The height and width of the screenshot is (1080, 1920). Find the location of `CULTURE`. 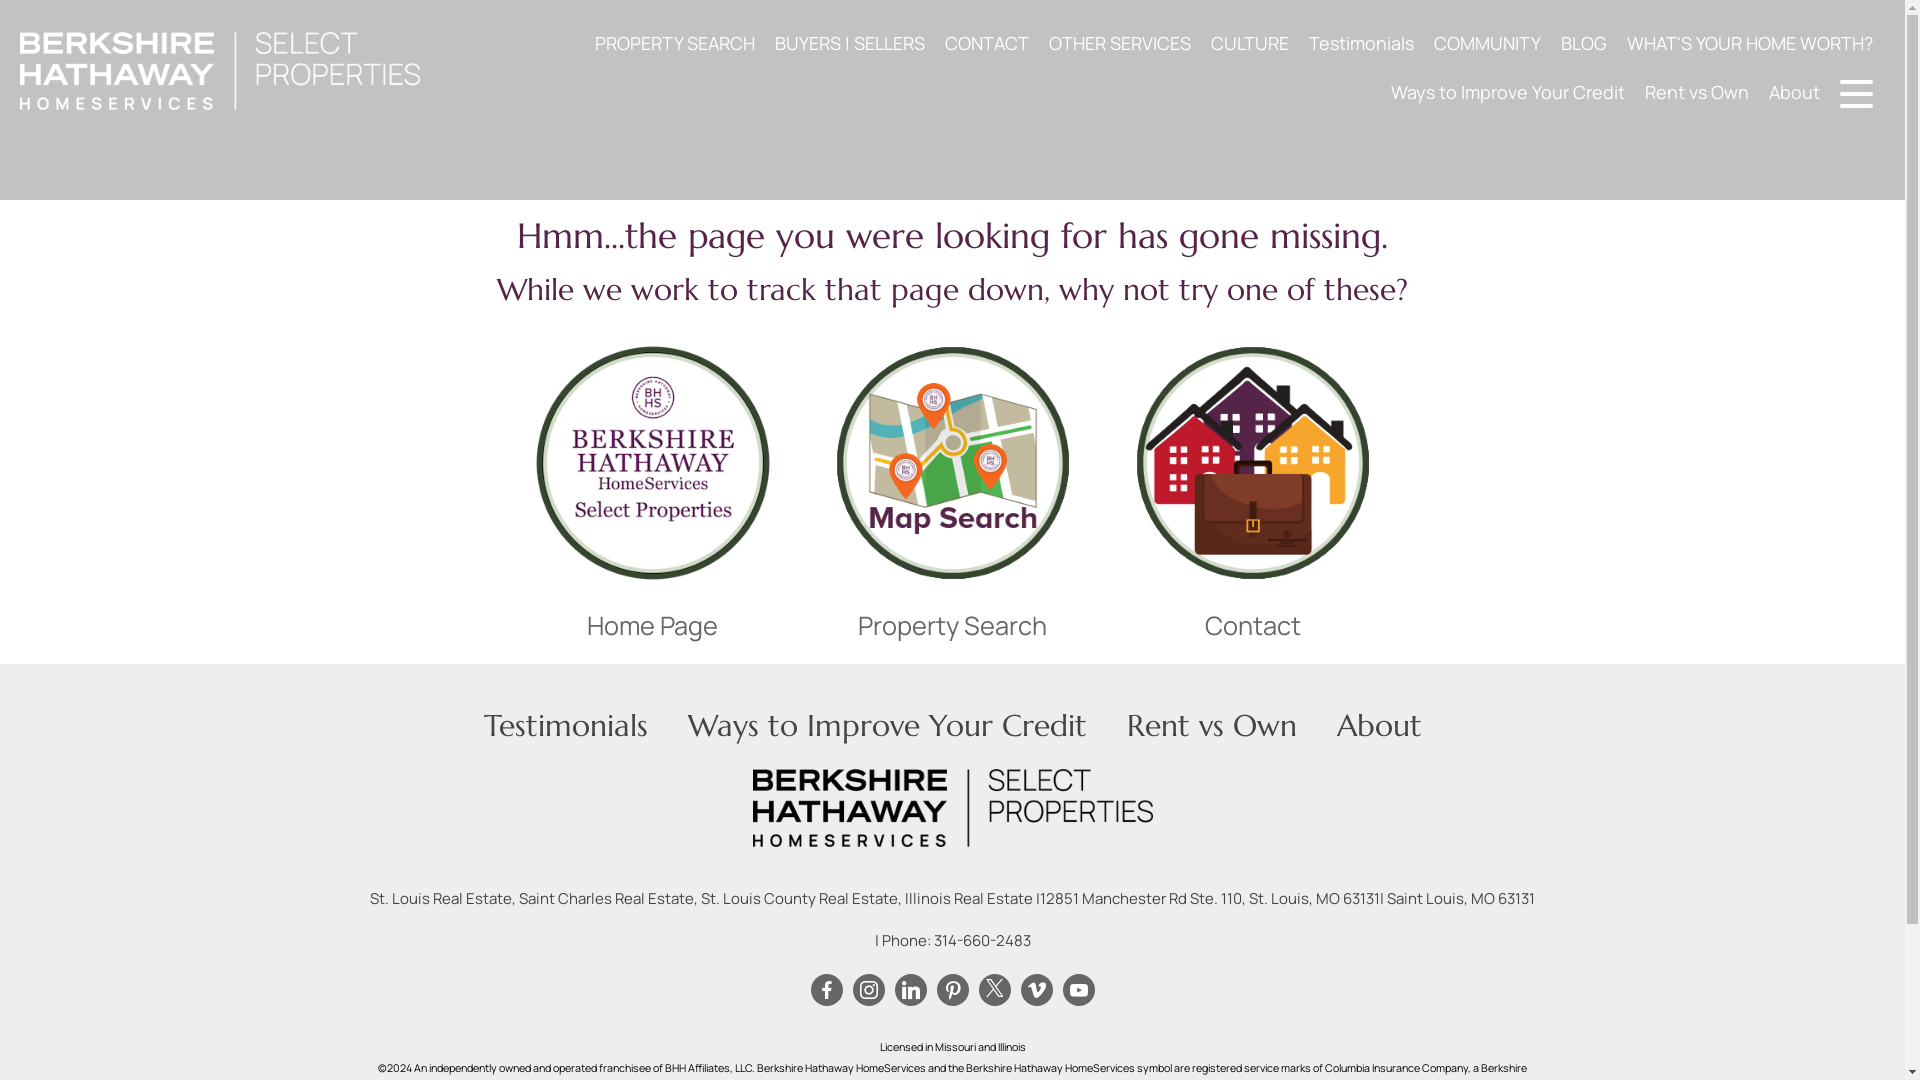

CULTURE is located at coordinates (1250, 42).